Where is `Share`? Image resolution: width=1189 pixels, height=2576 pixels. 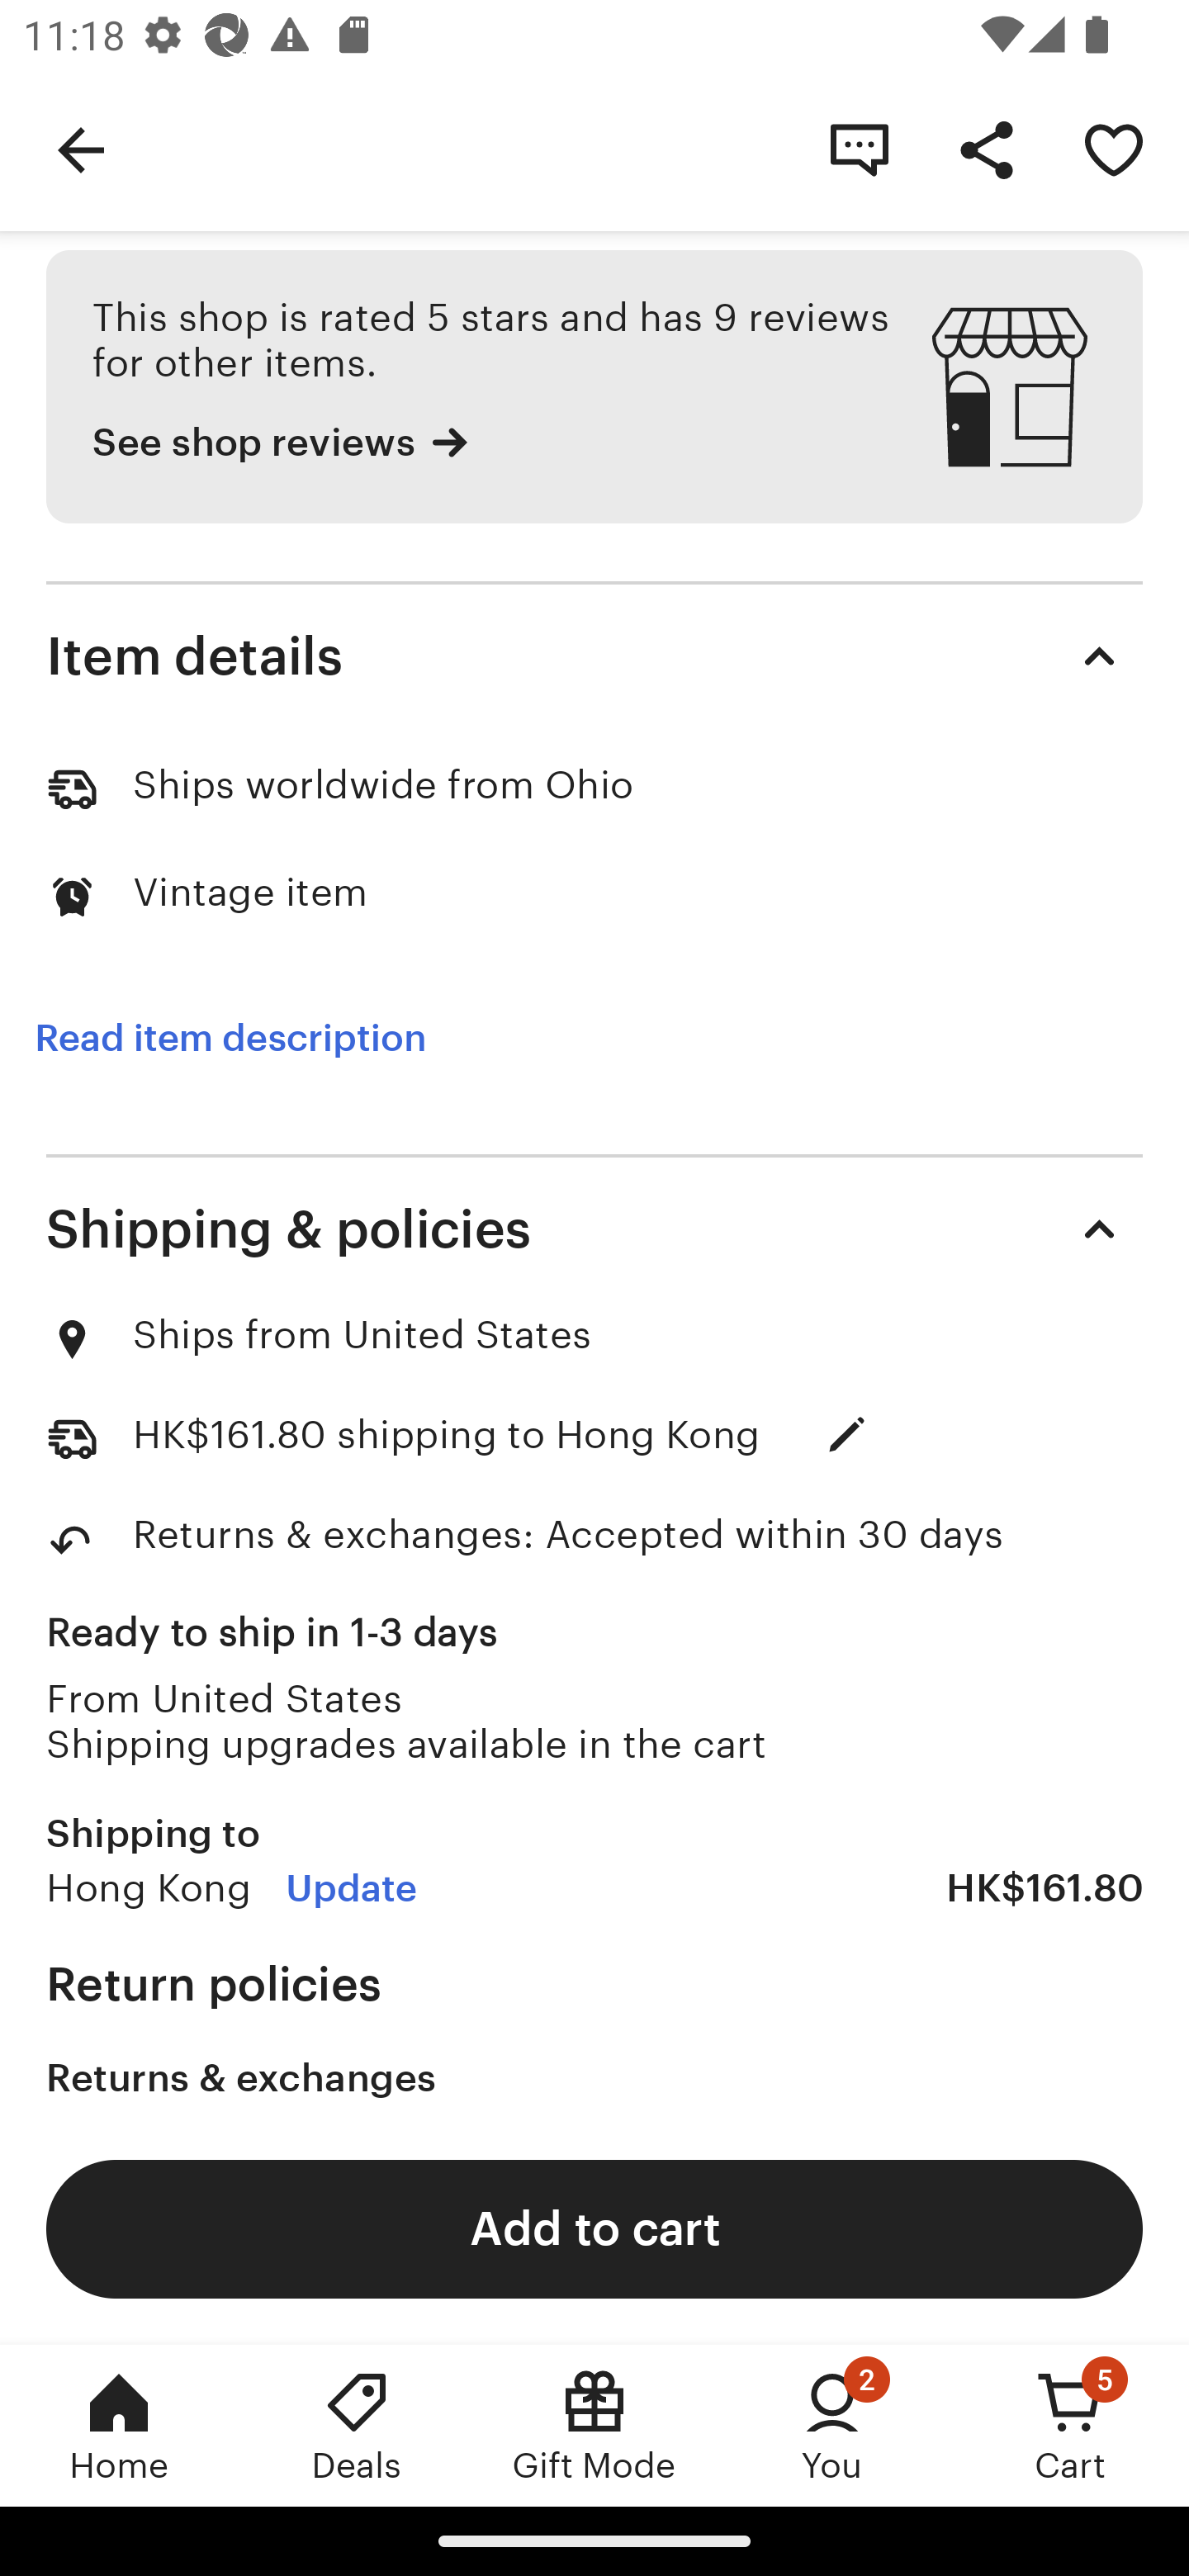 Share is located at coordinates (986, 149).